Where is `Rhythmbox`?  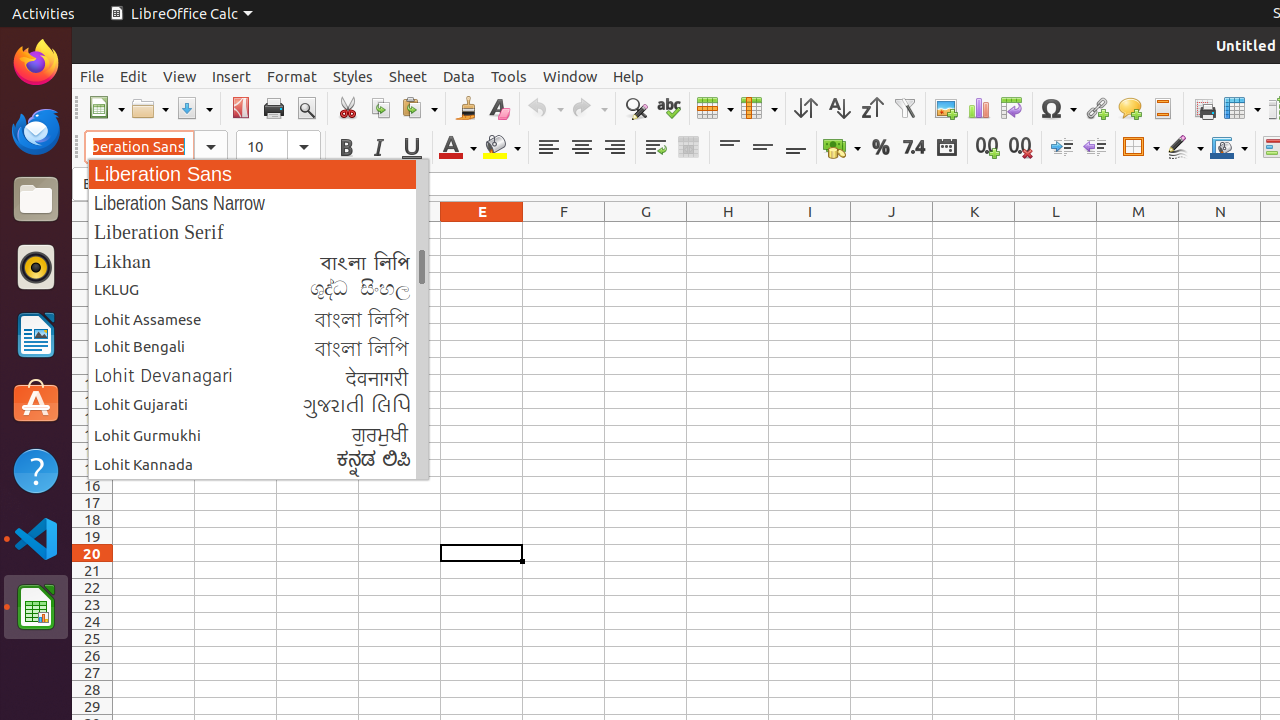 Rhythmbox is located at coordinates (36, 267).